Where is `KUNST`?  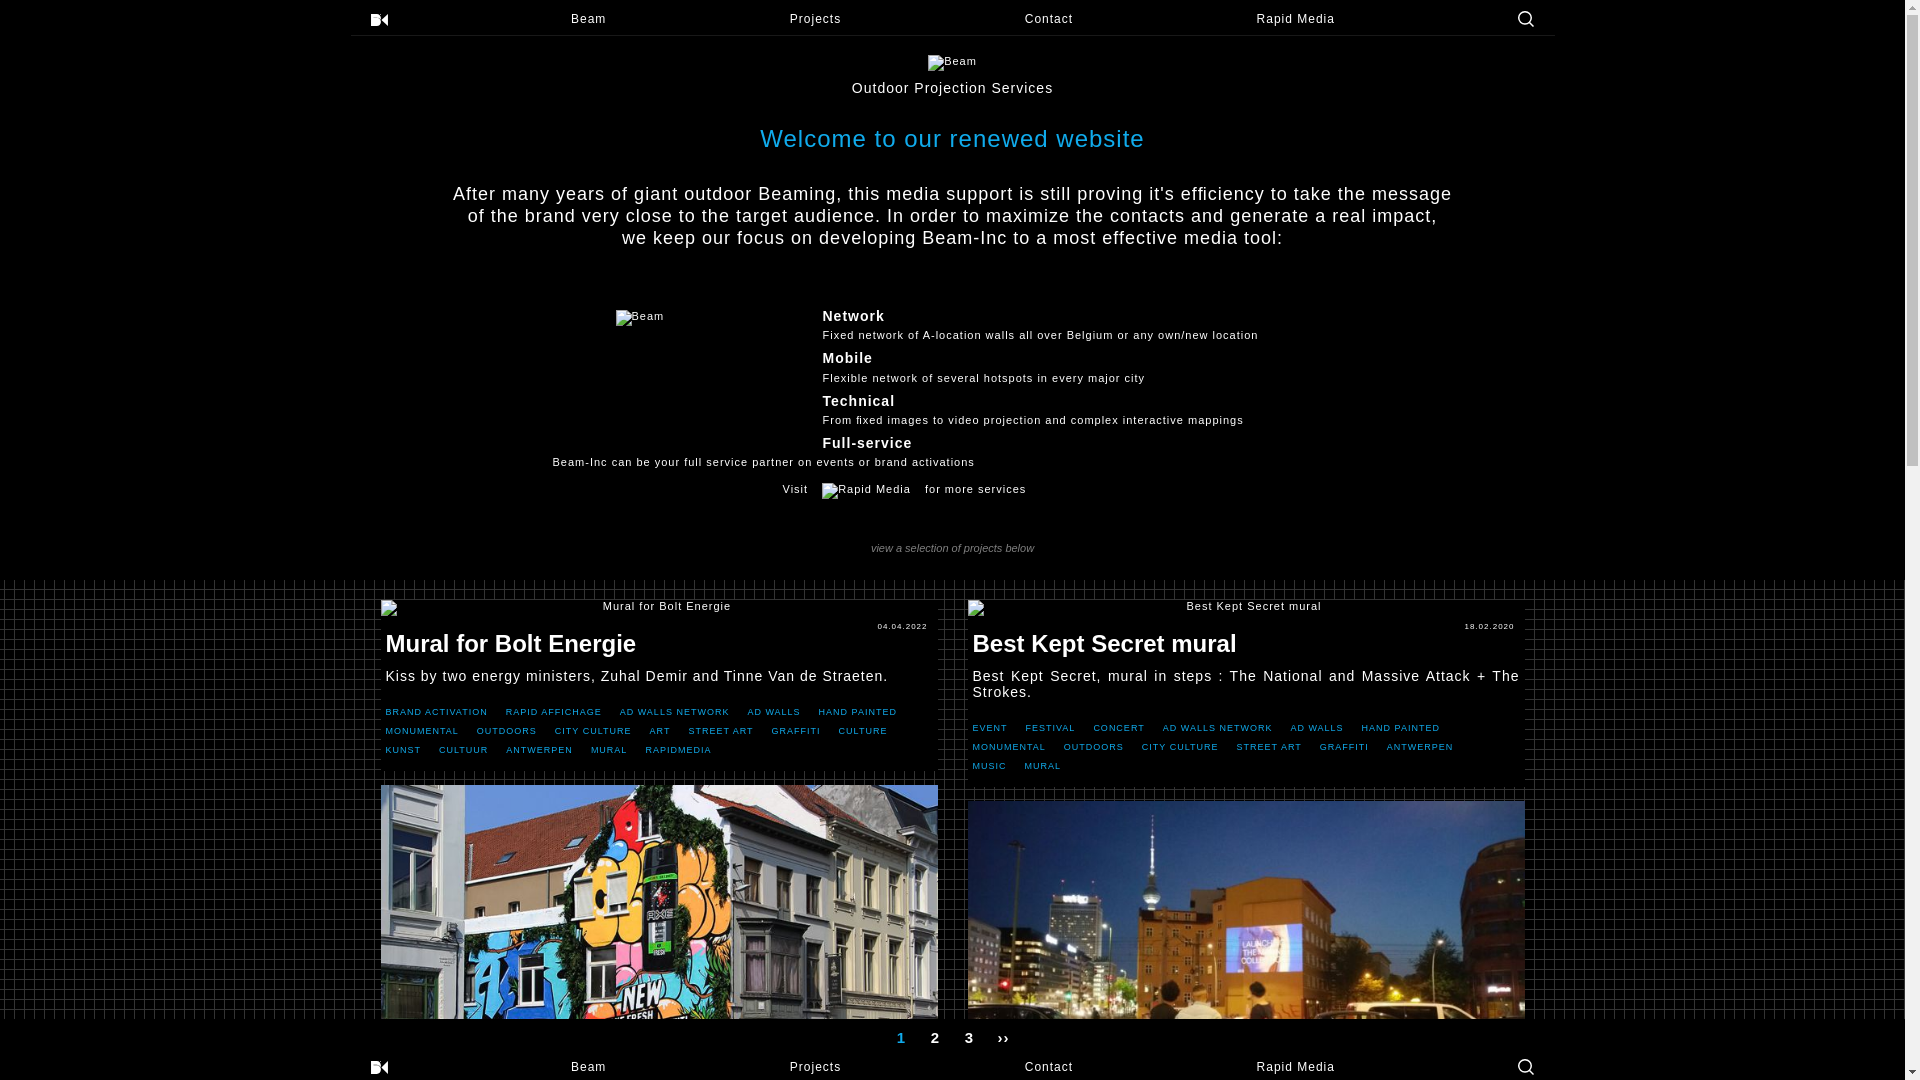 KUNST is located at coordinates (404, 750).